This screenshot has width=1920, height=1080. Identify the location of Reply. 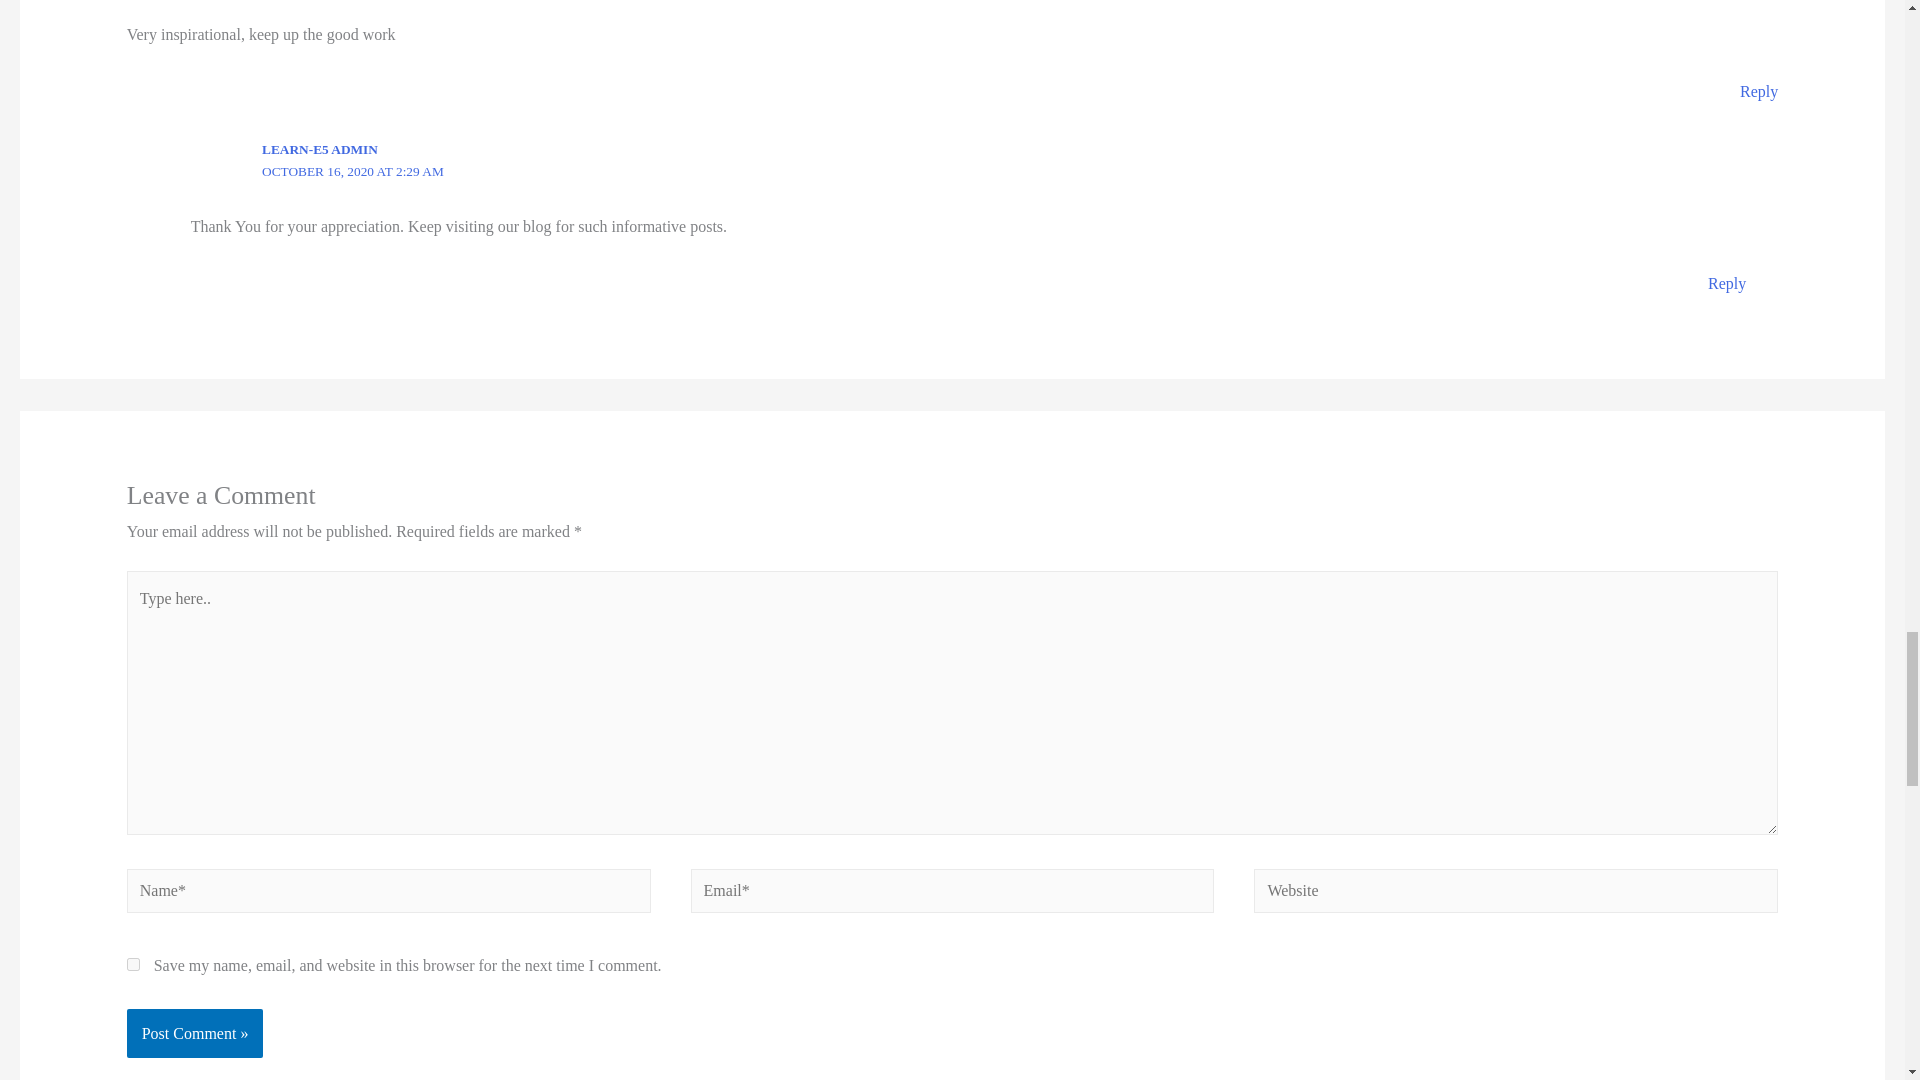
(1726, 283).